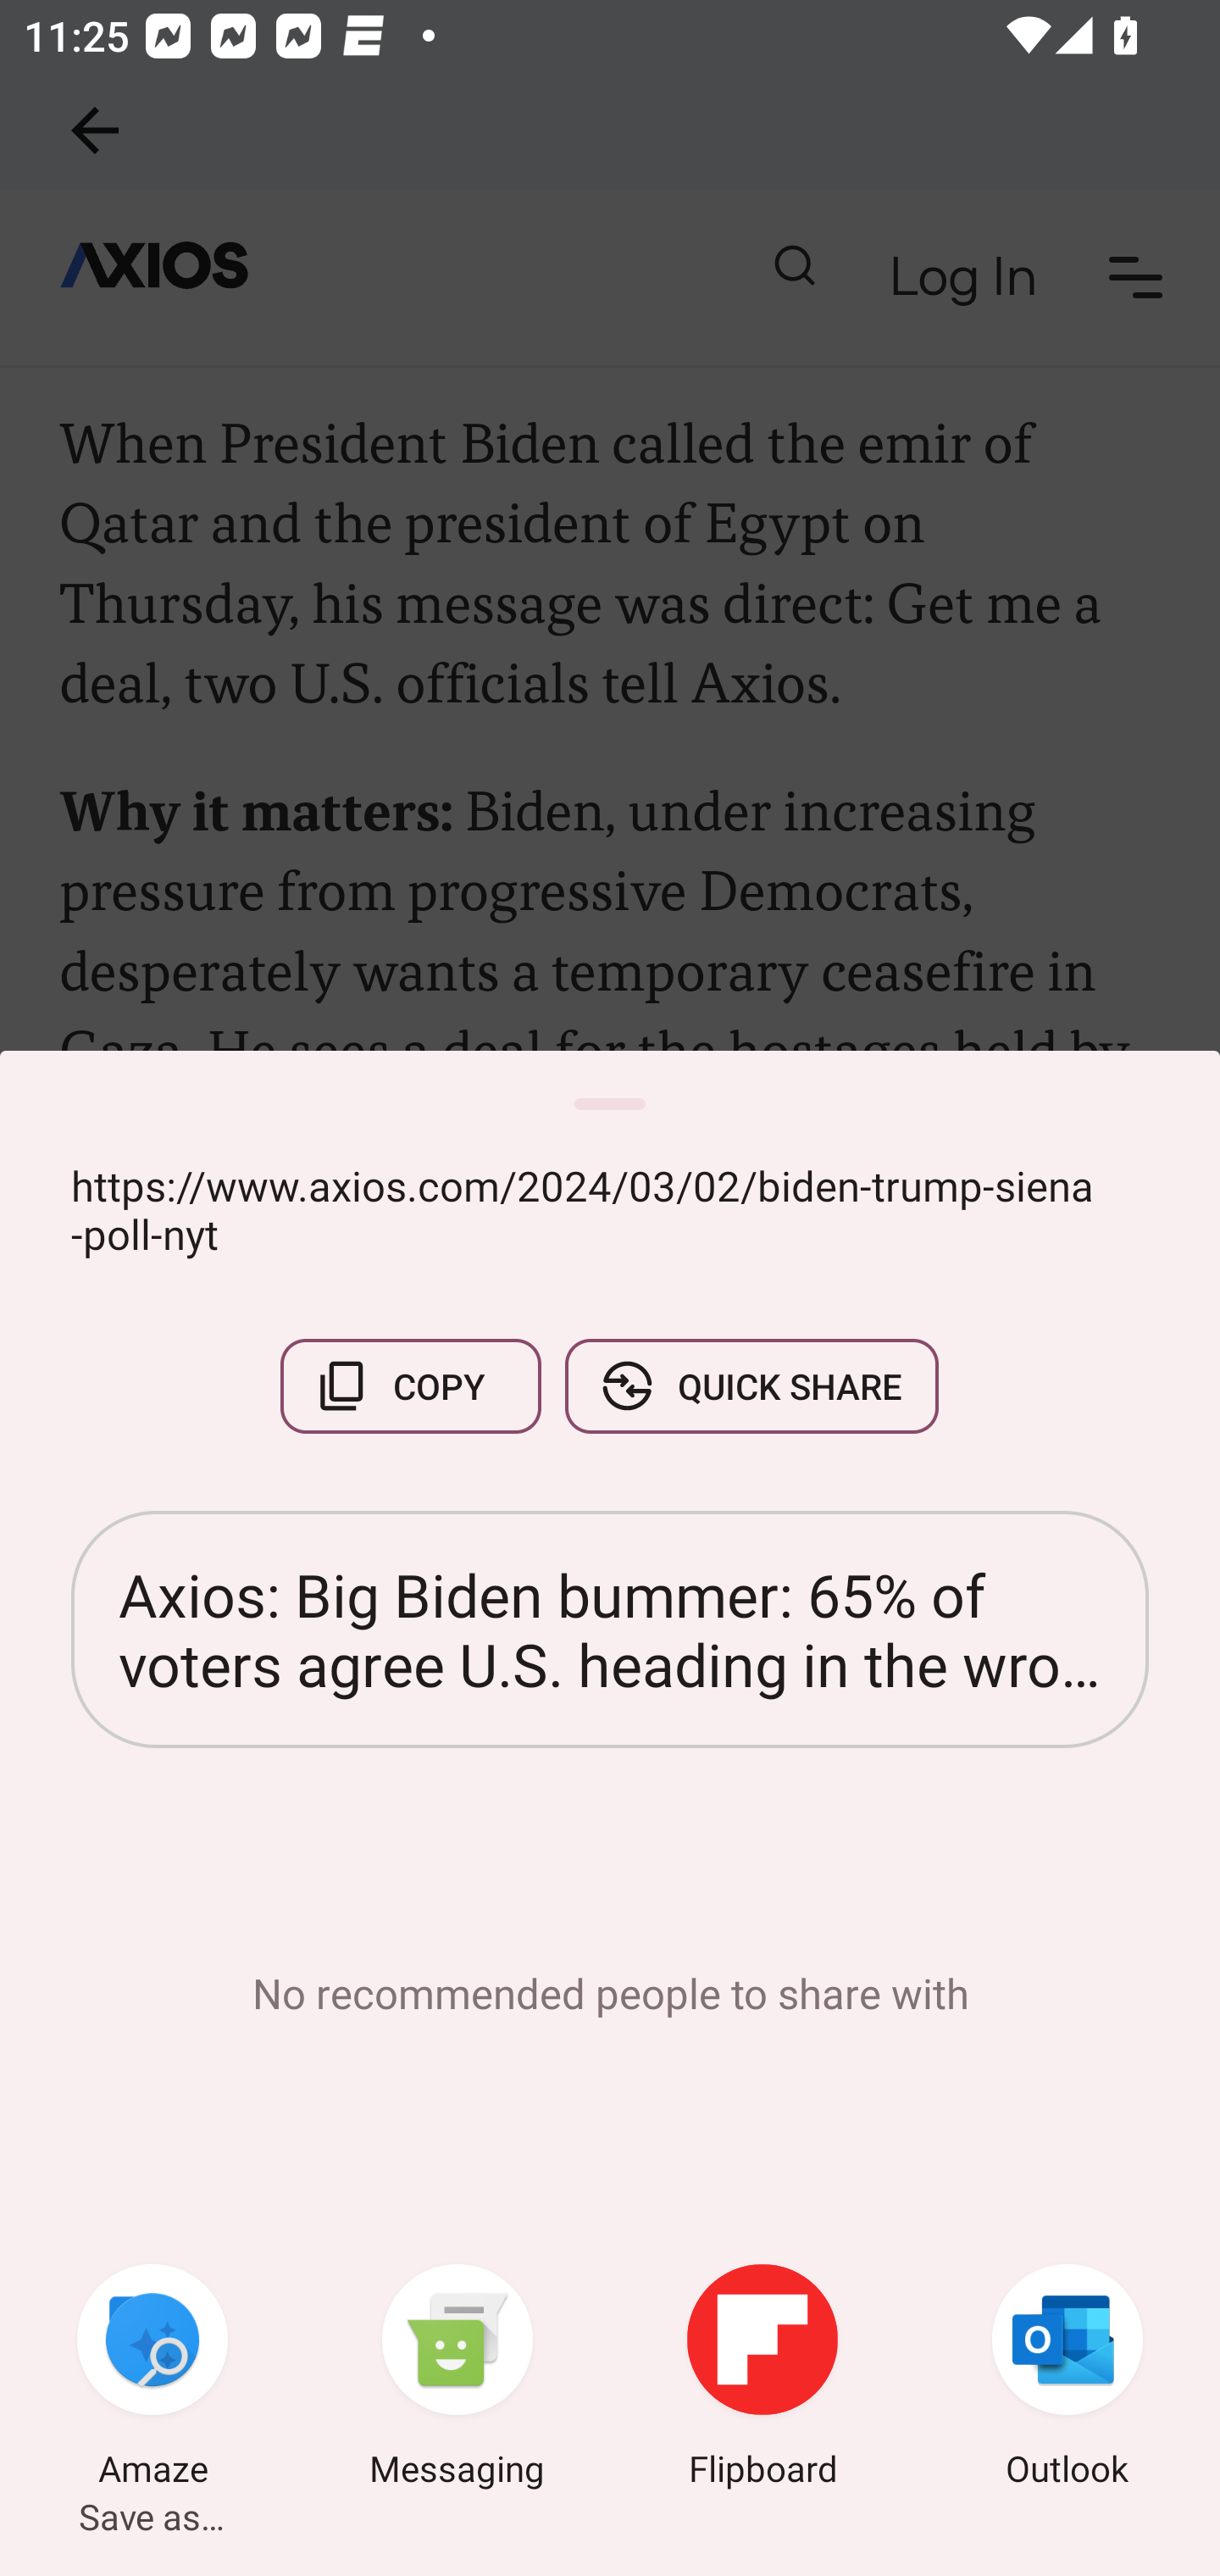 The height and width of the screenshot is (2576, 1220). What do you see at coordinates (152, 2379) in the screenshot?
I see `Amaze Save as…` at bounding box center [152, 2379].